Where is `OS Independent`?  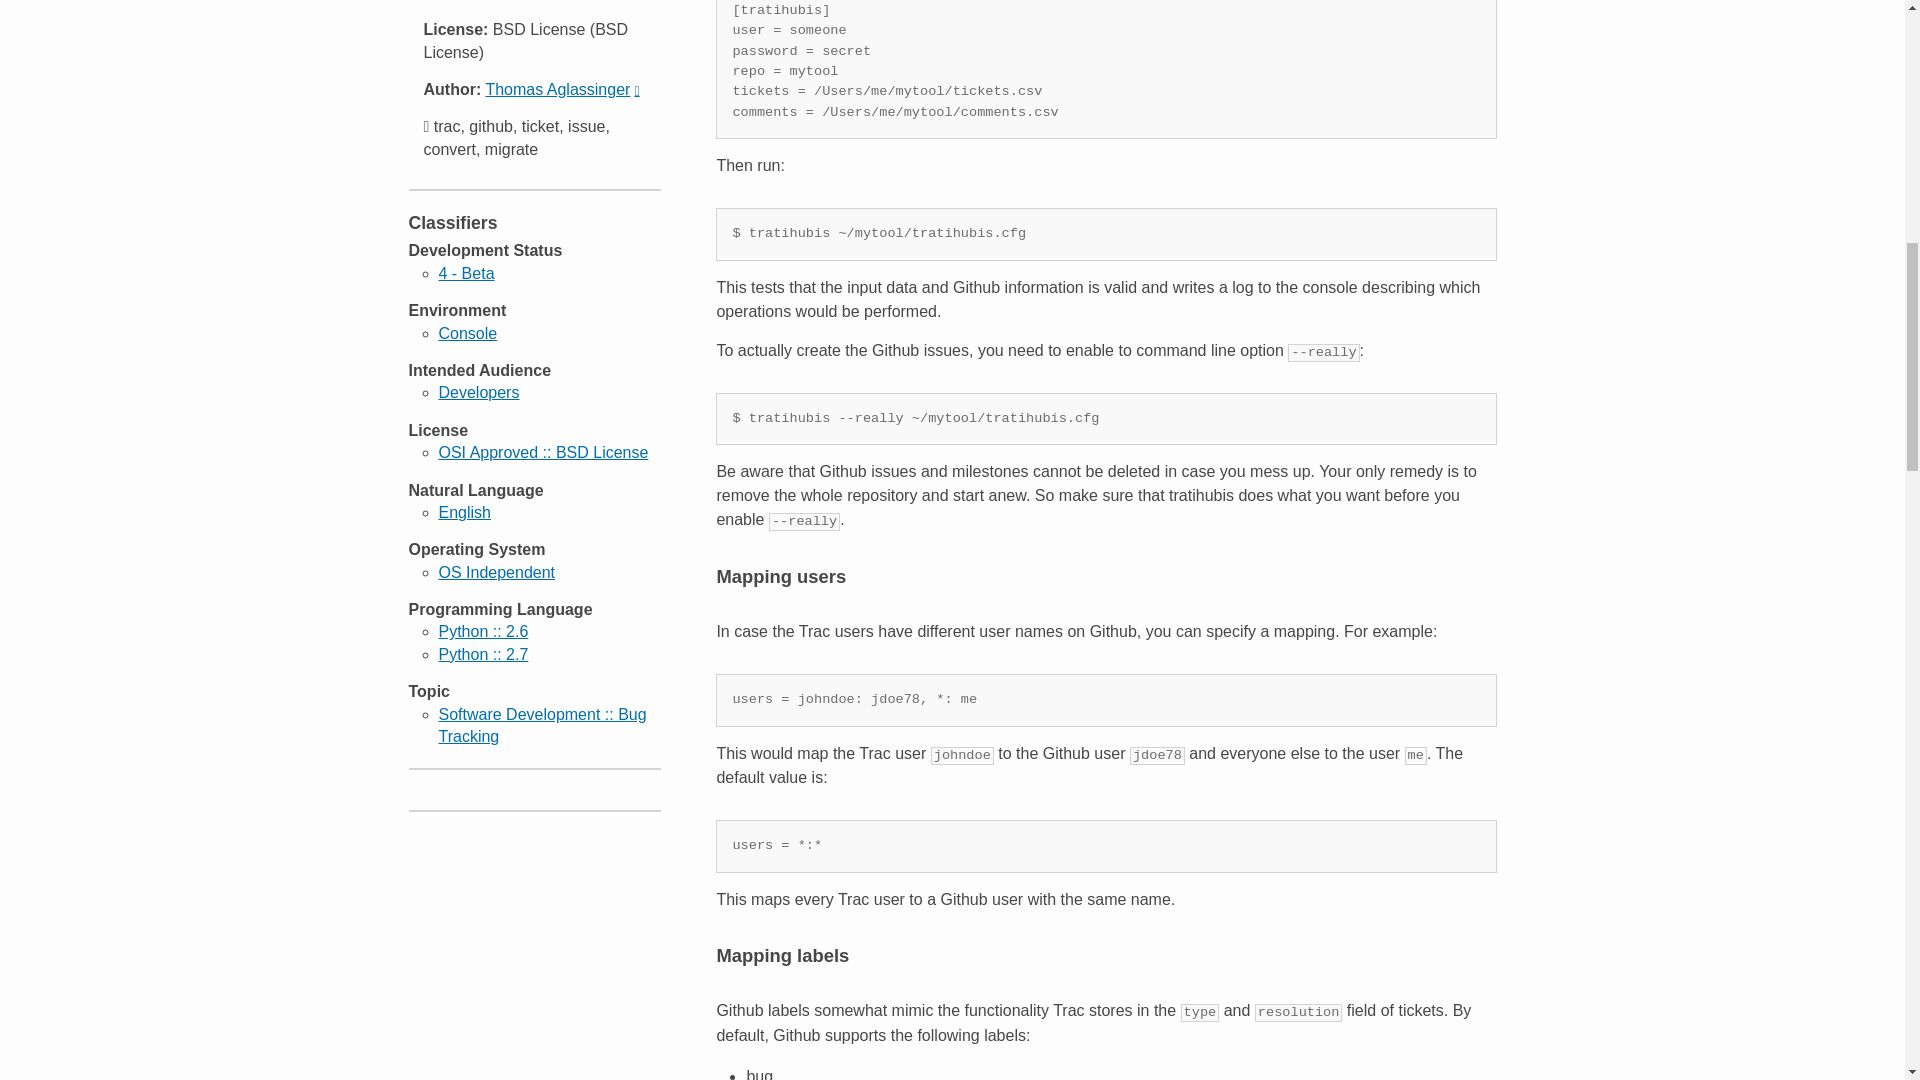 OS Independent is located at coordinates (496, 572).